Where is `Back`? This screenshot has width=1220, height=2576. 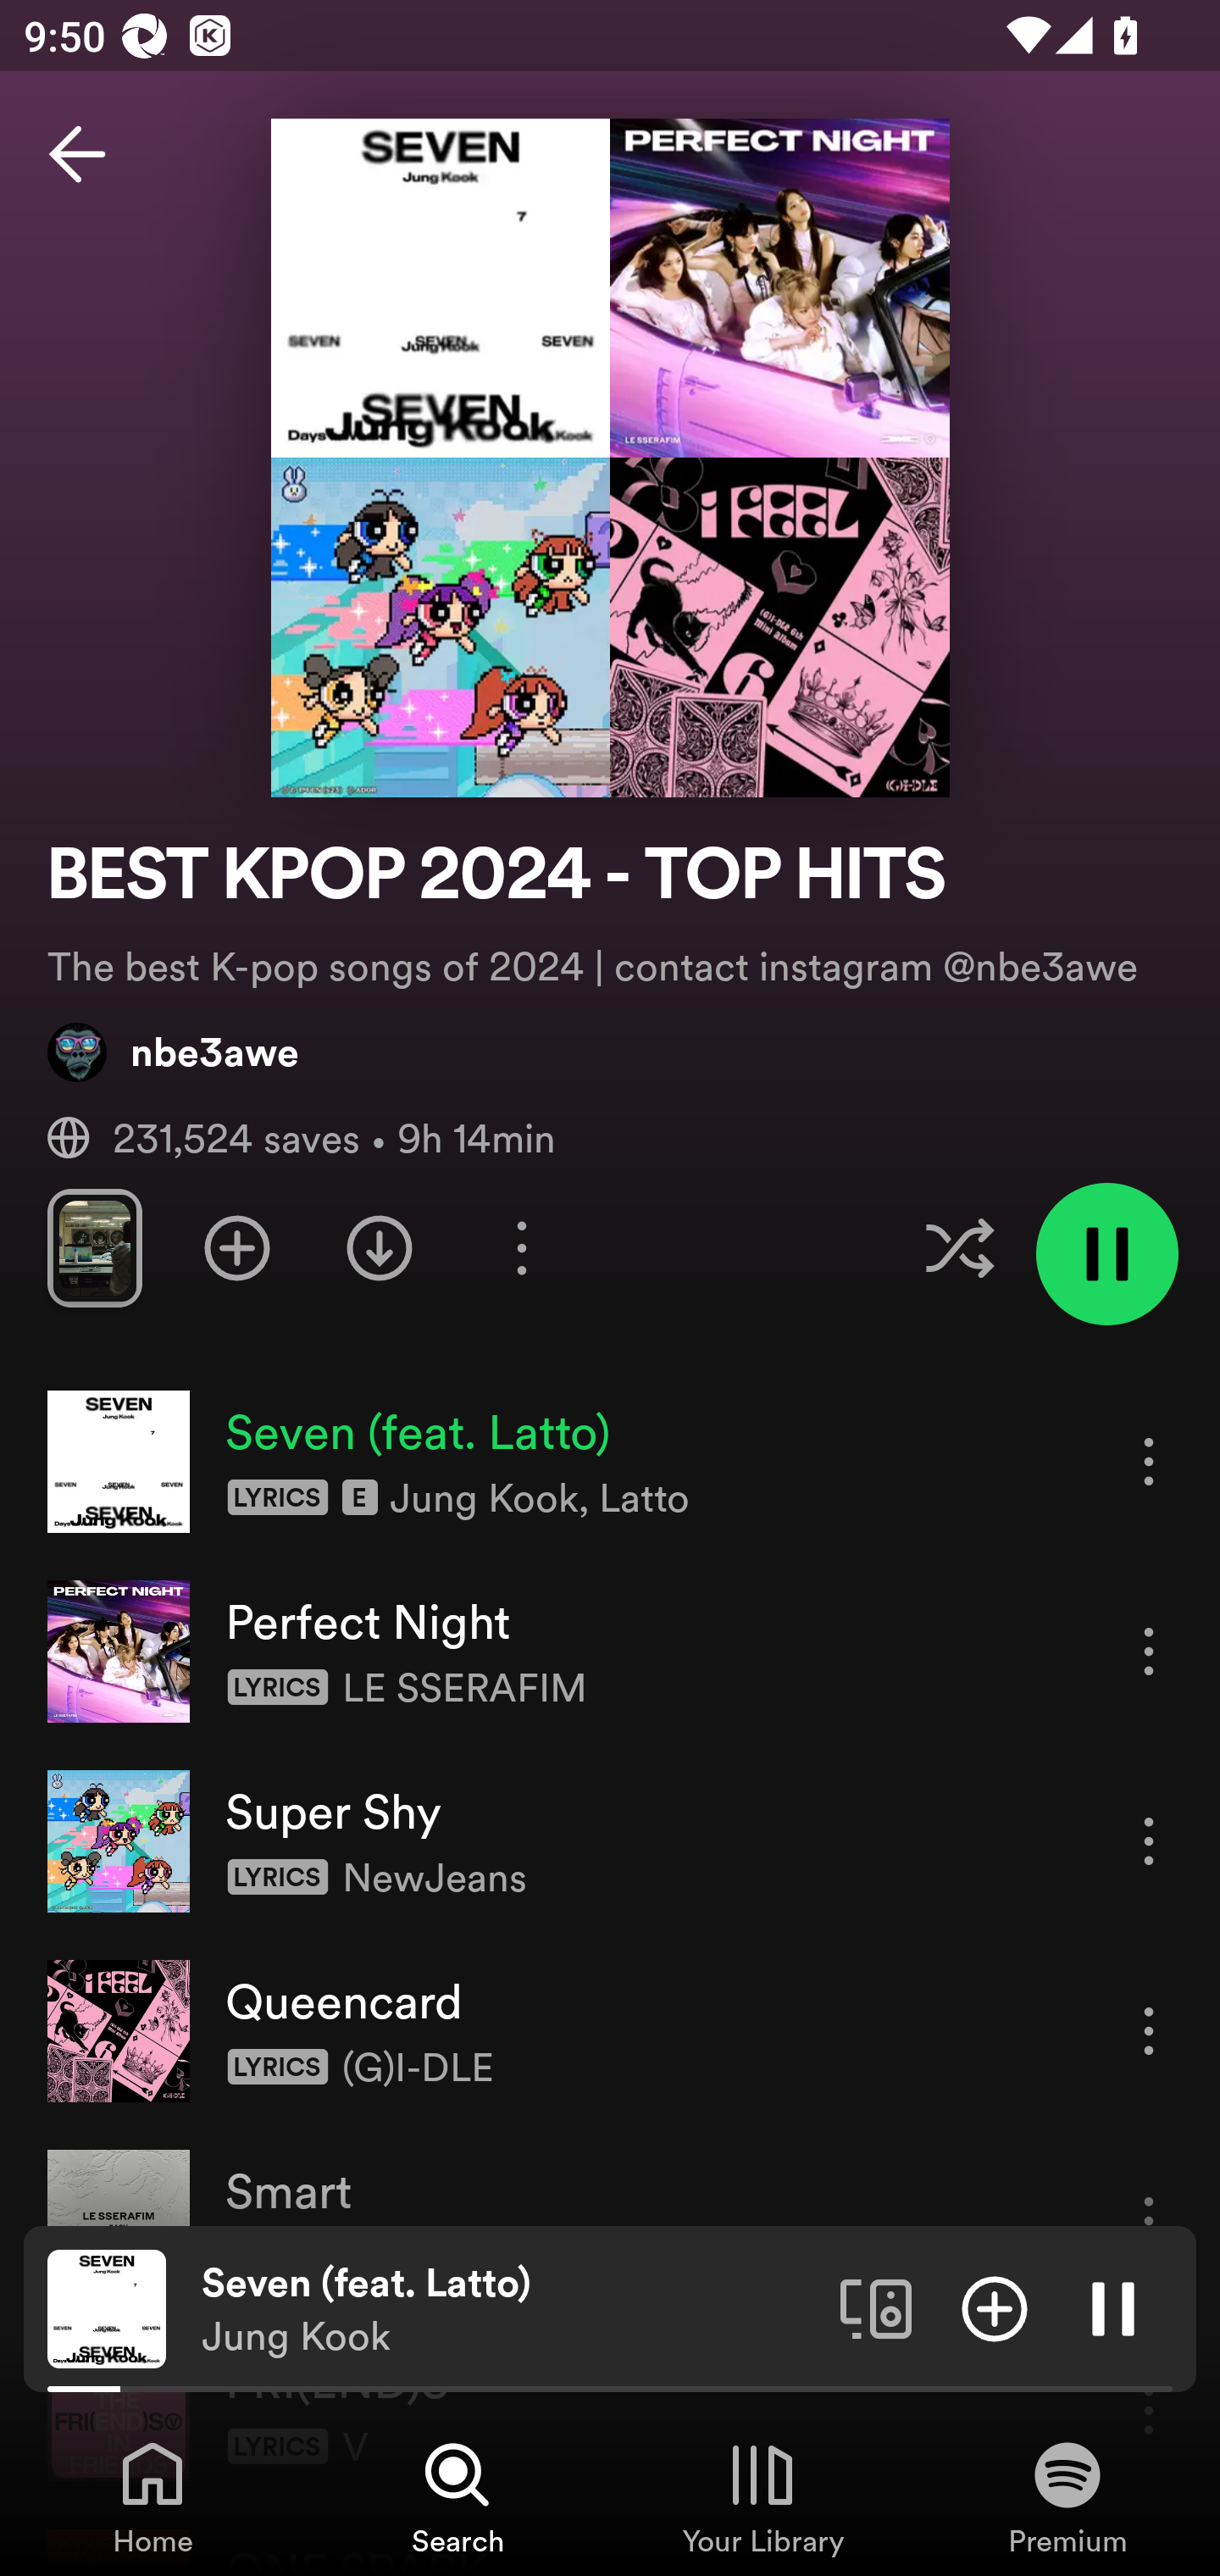
Back is located at coordinates (77, 154).